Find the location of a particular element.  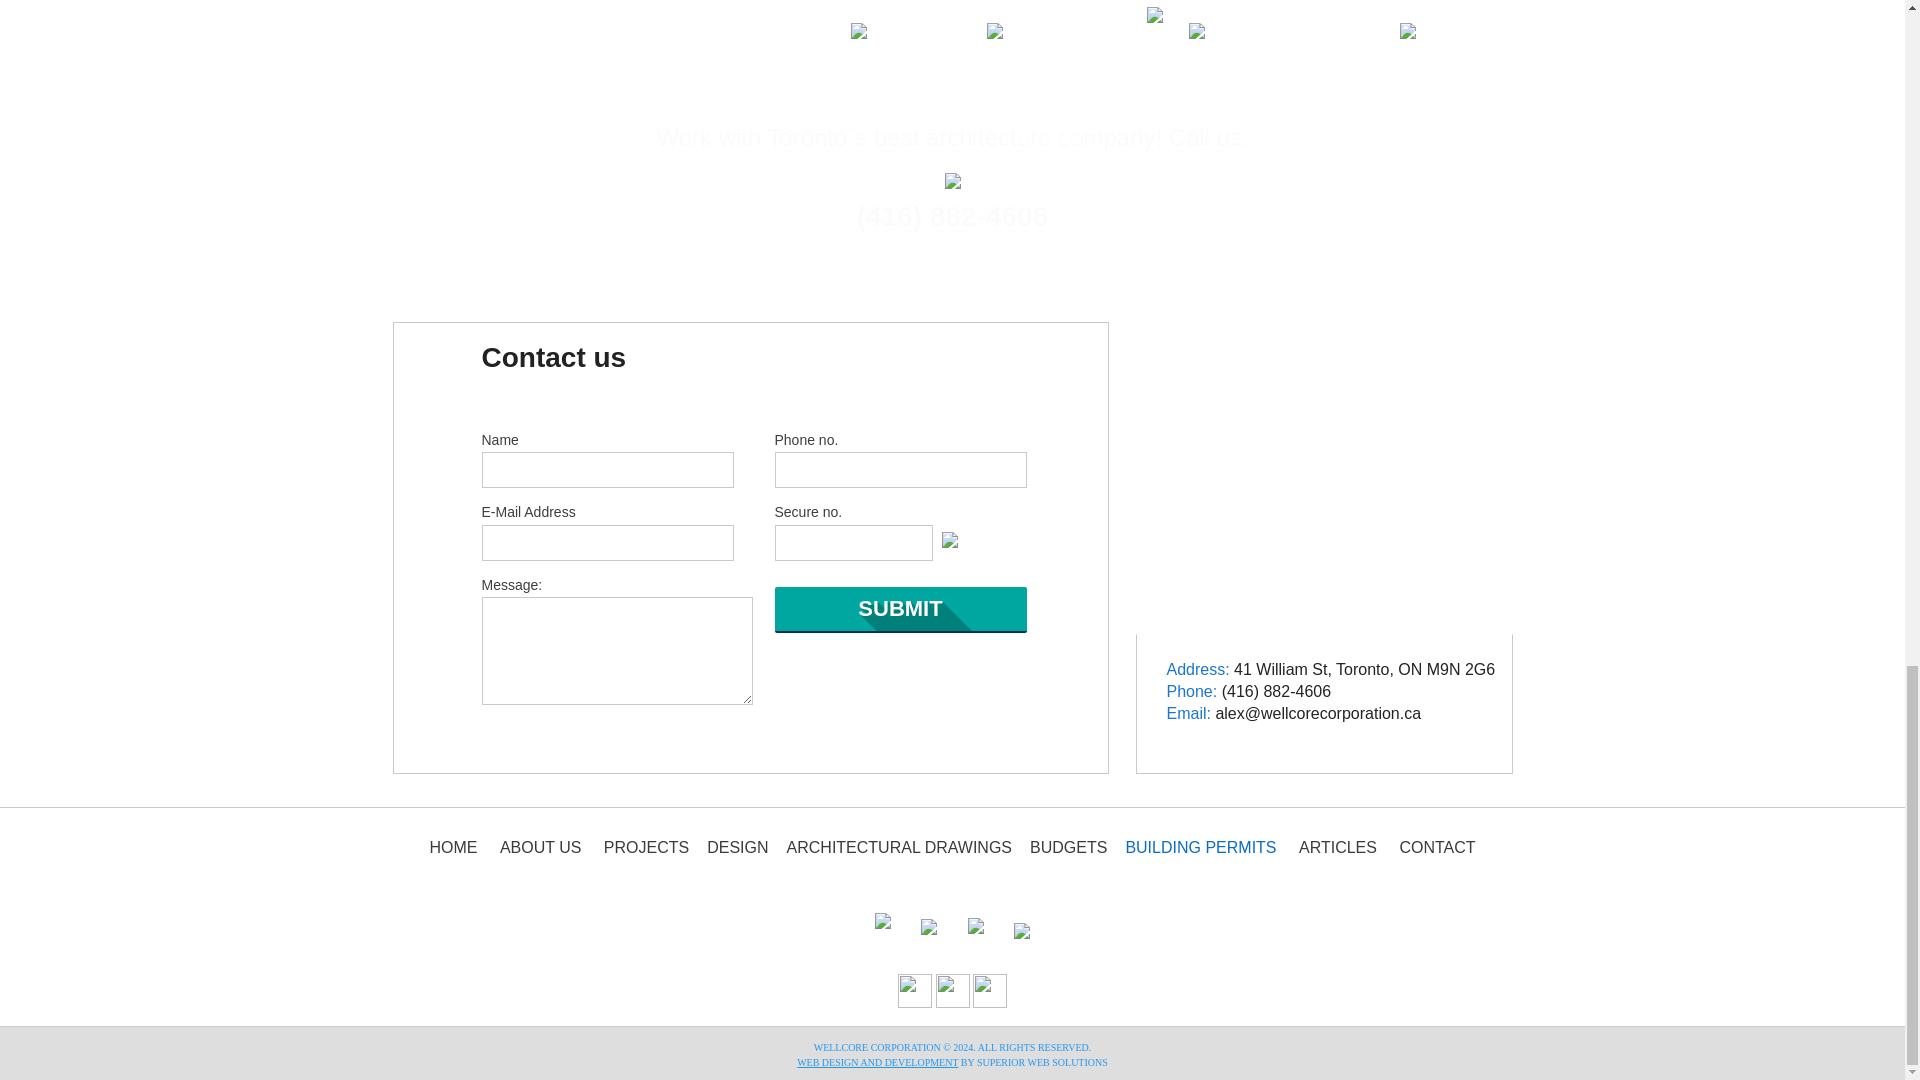

DESIGN is located at coordinates (879, 30).